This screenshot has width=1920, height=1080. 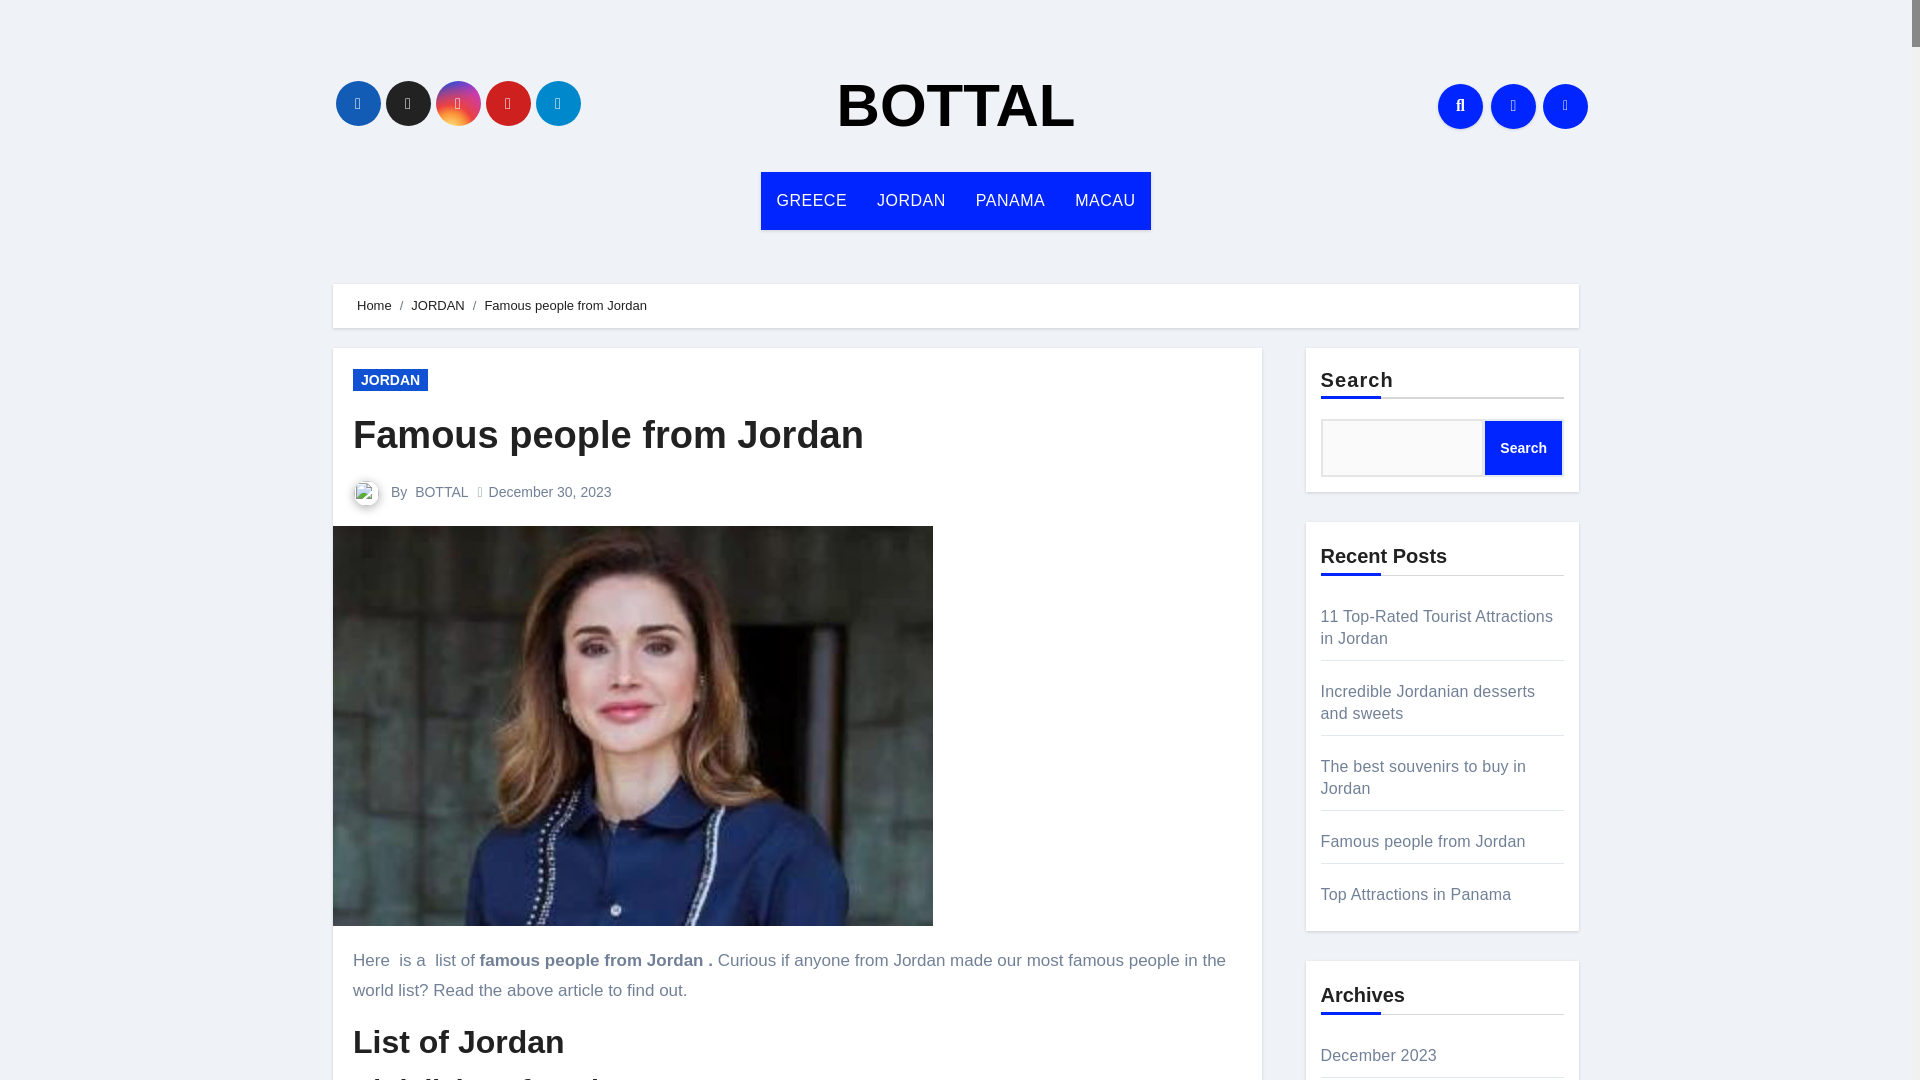 What do you see at coordinates (1010, 200) in the screenshot?
I see `PANAMA` at bounding box center [1010, 200].